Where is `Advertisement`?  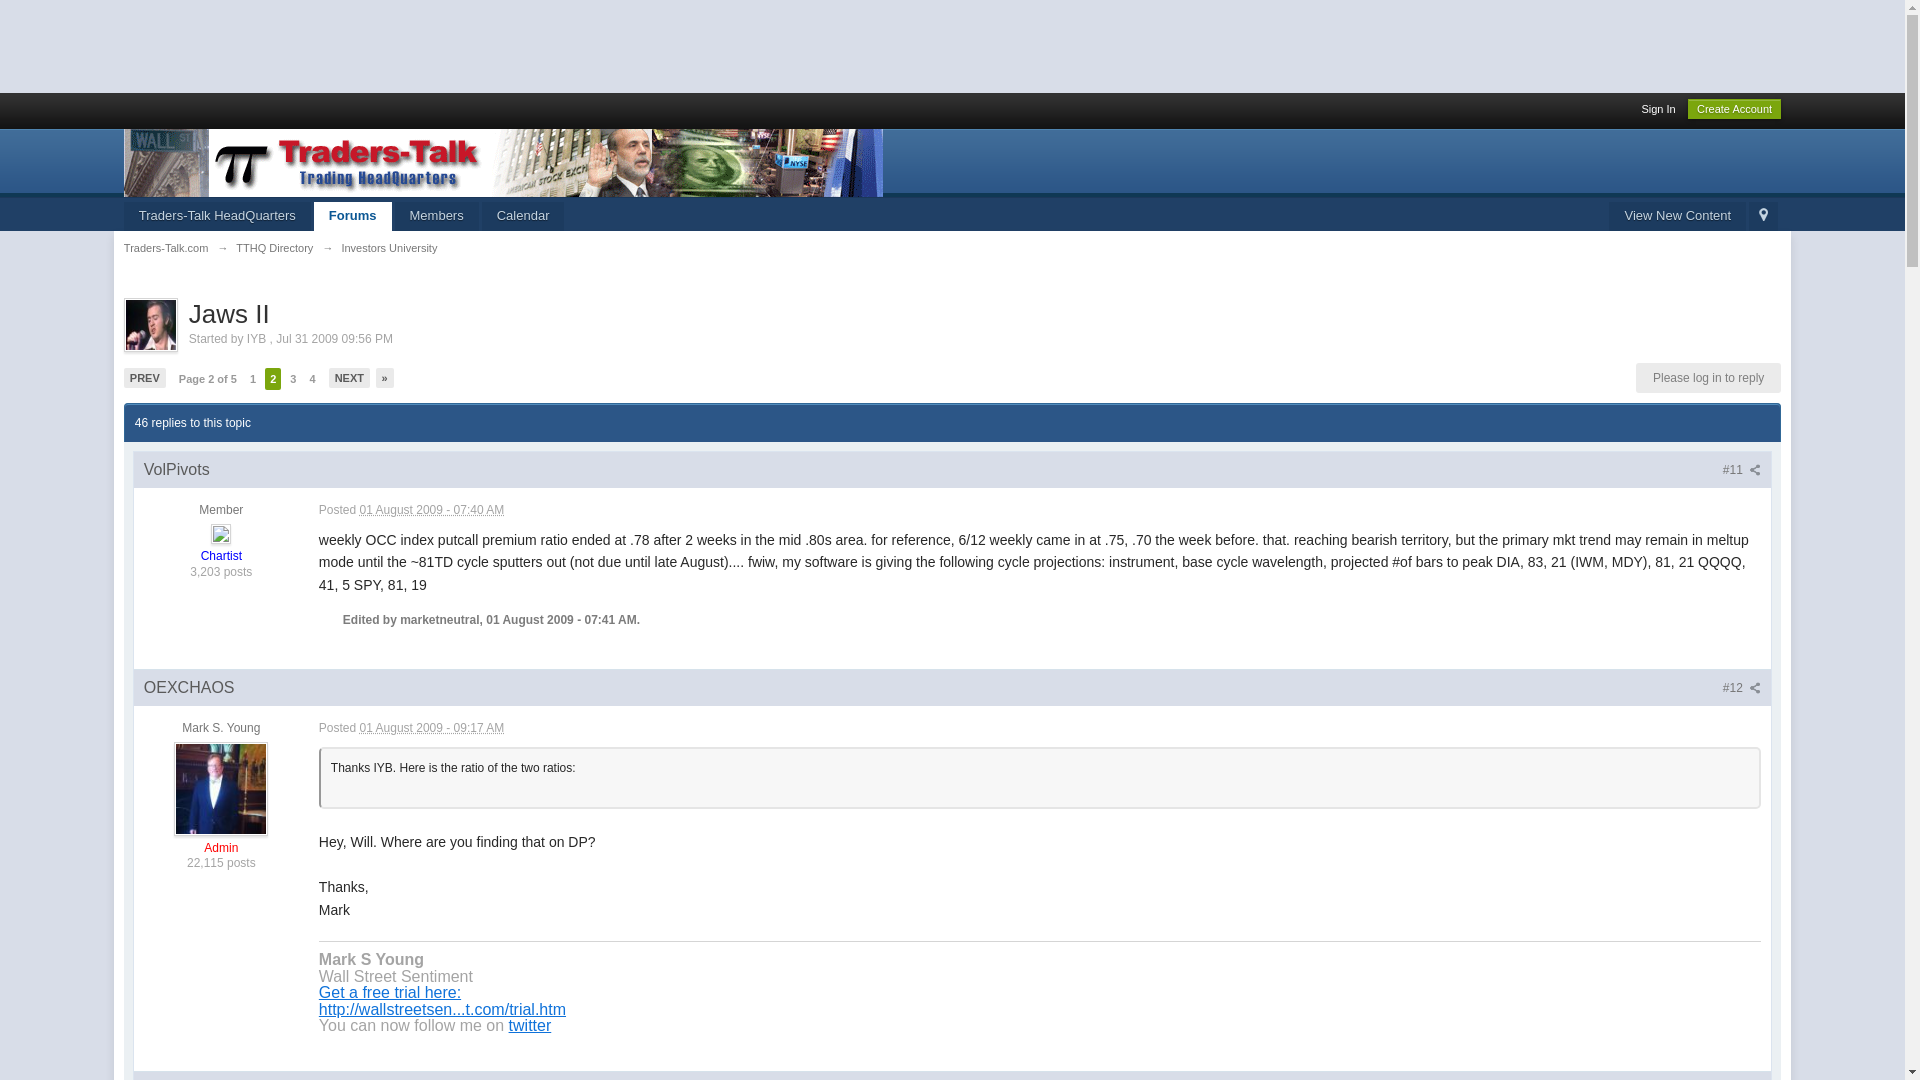
Advertisement is located at coordinates (364, 44).